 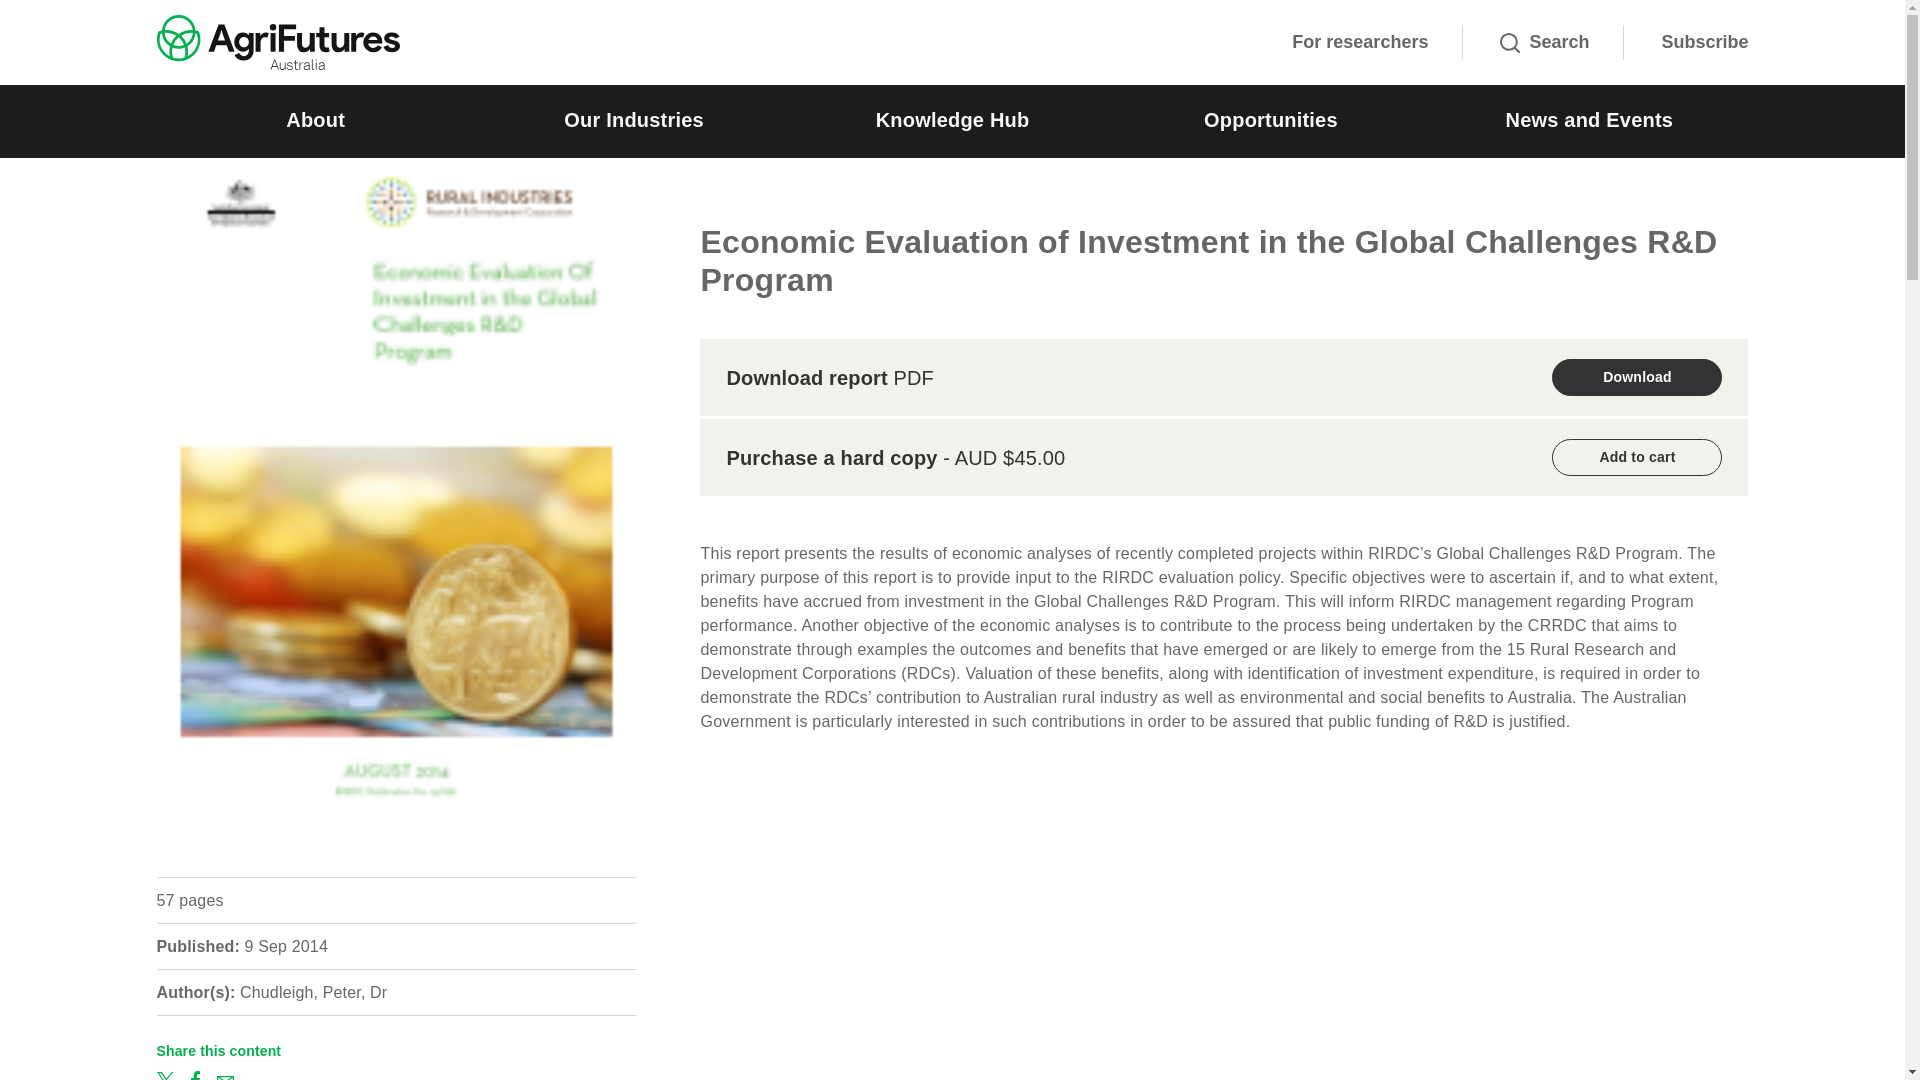 What do you see at coordinates (1270, 121) in the screenshot?
I see `Opportunities` at bounding box center [1270, 121].